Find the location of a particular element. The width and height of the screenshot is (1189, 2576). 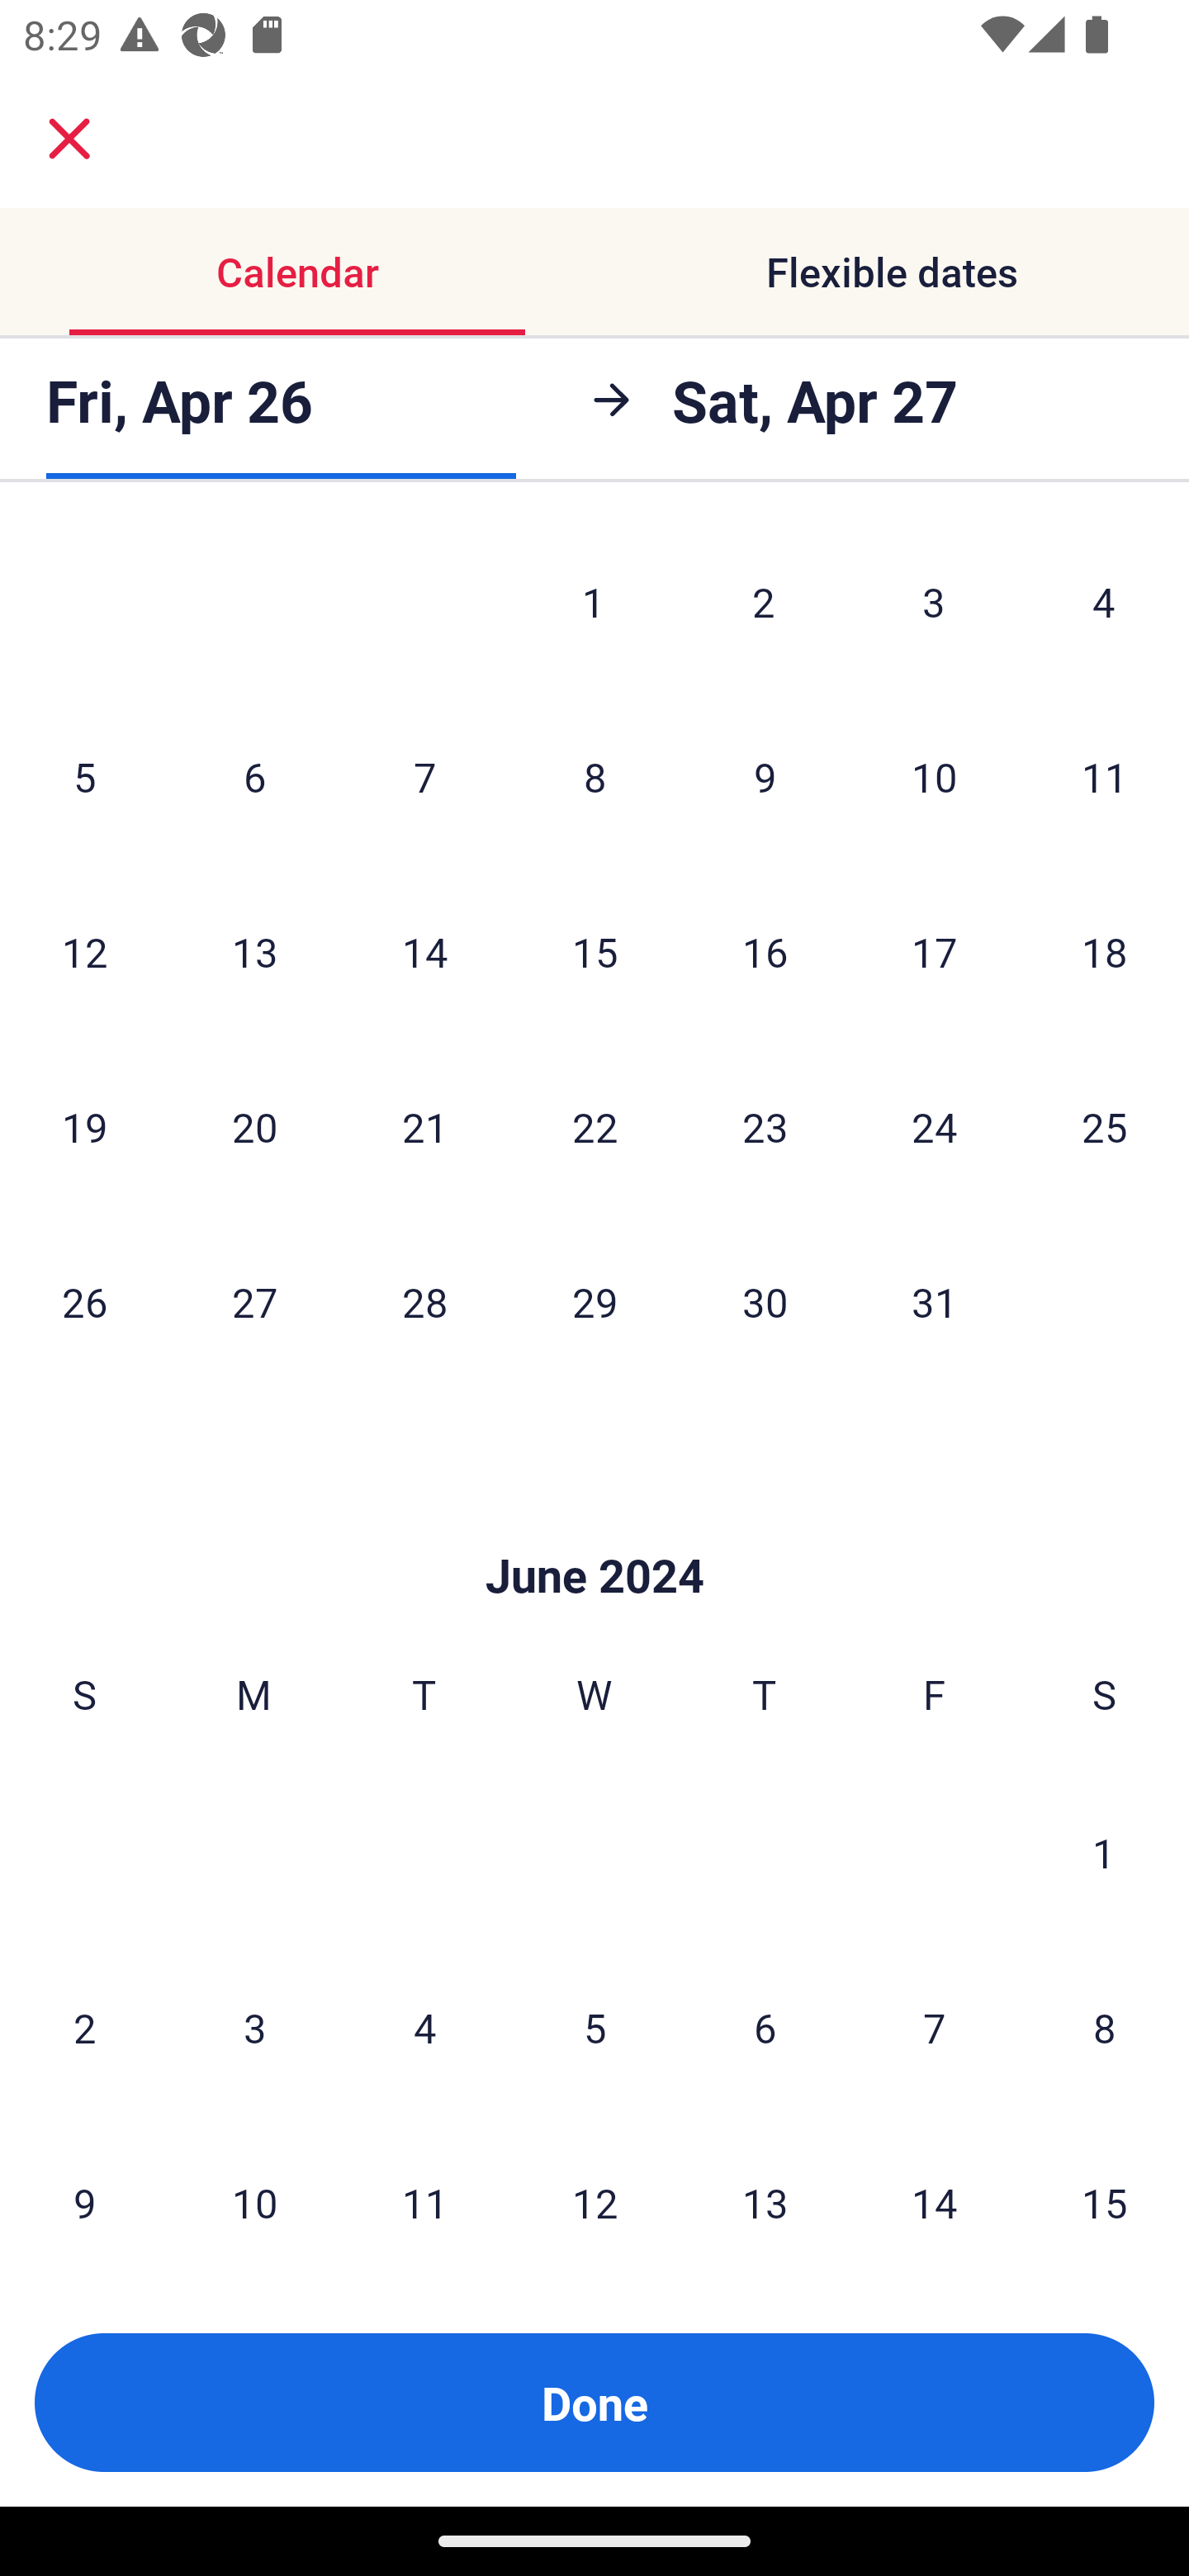

15 Saturday, June 15, 2024 is located at coordinates (1105, 2190).